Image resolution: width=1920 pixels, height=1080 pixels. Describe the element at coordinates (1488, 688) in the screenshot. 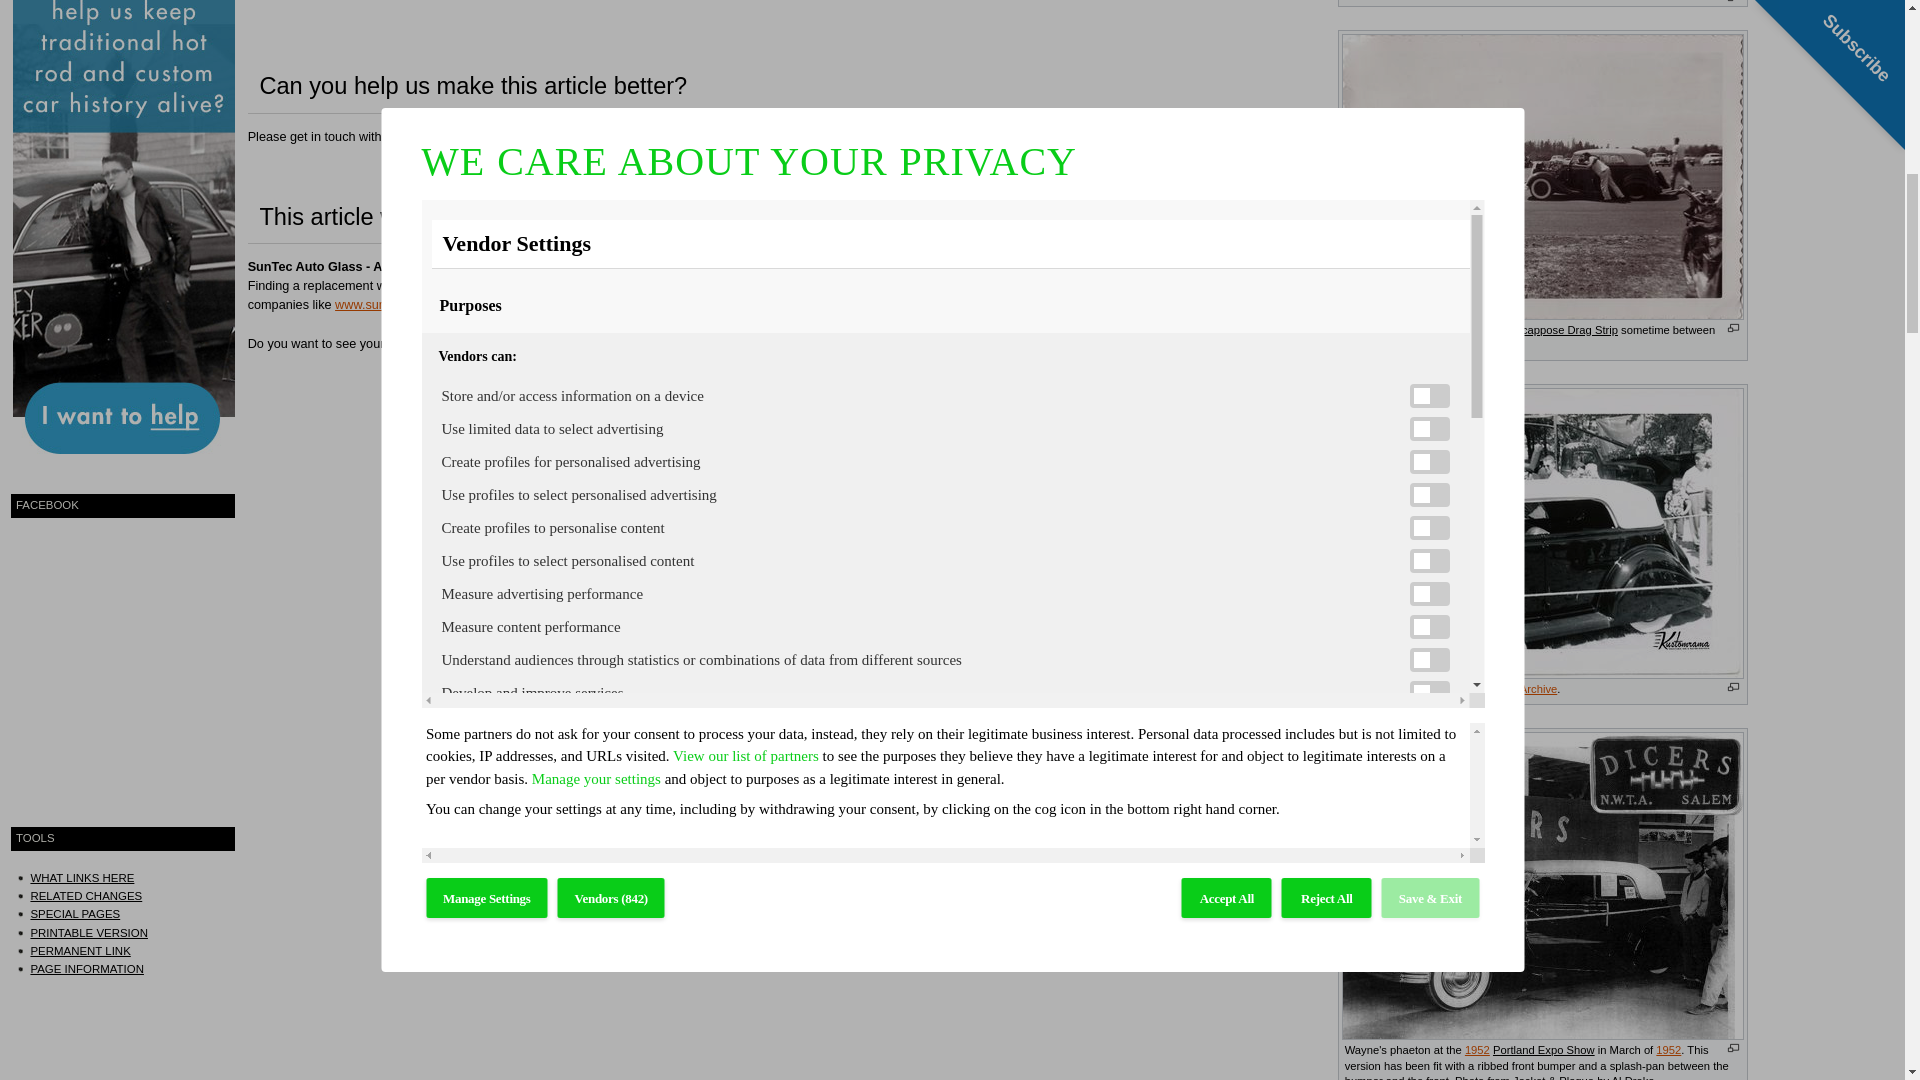

I see `Kustomrama Photo Archive` at that location.